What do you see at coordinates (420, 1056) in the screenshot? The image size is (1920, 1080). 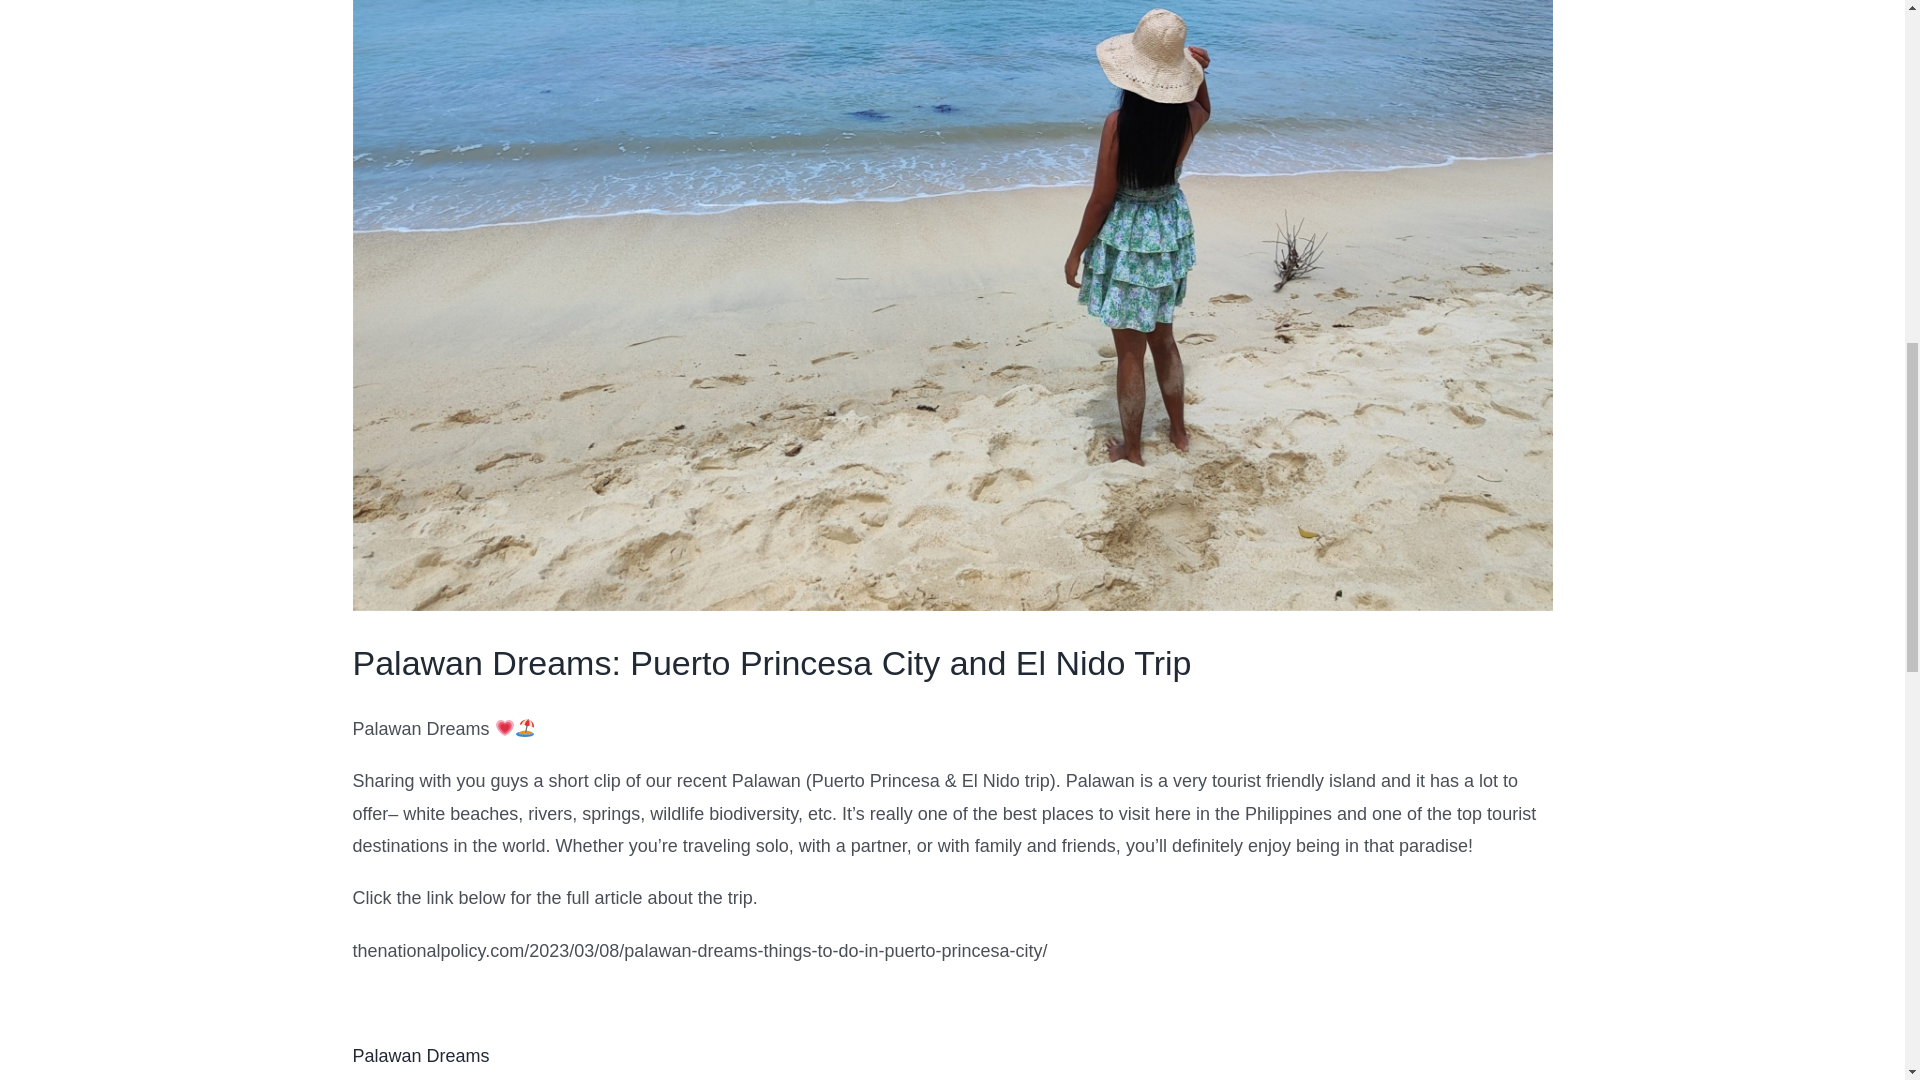 I see `Palawan Dreams` at bounding box center [420, 1056].